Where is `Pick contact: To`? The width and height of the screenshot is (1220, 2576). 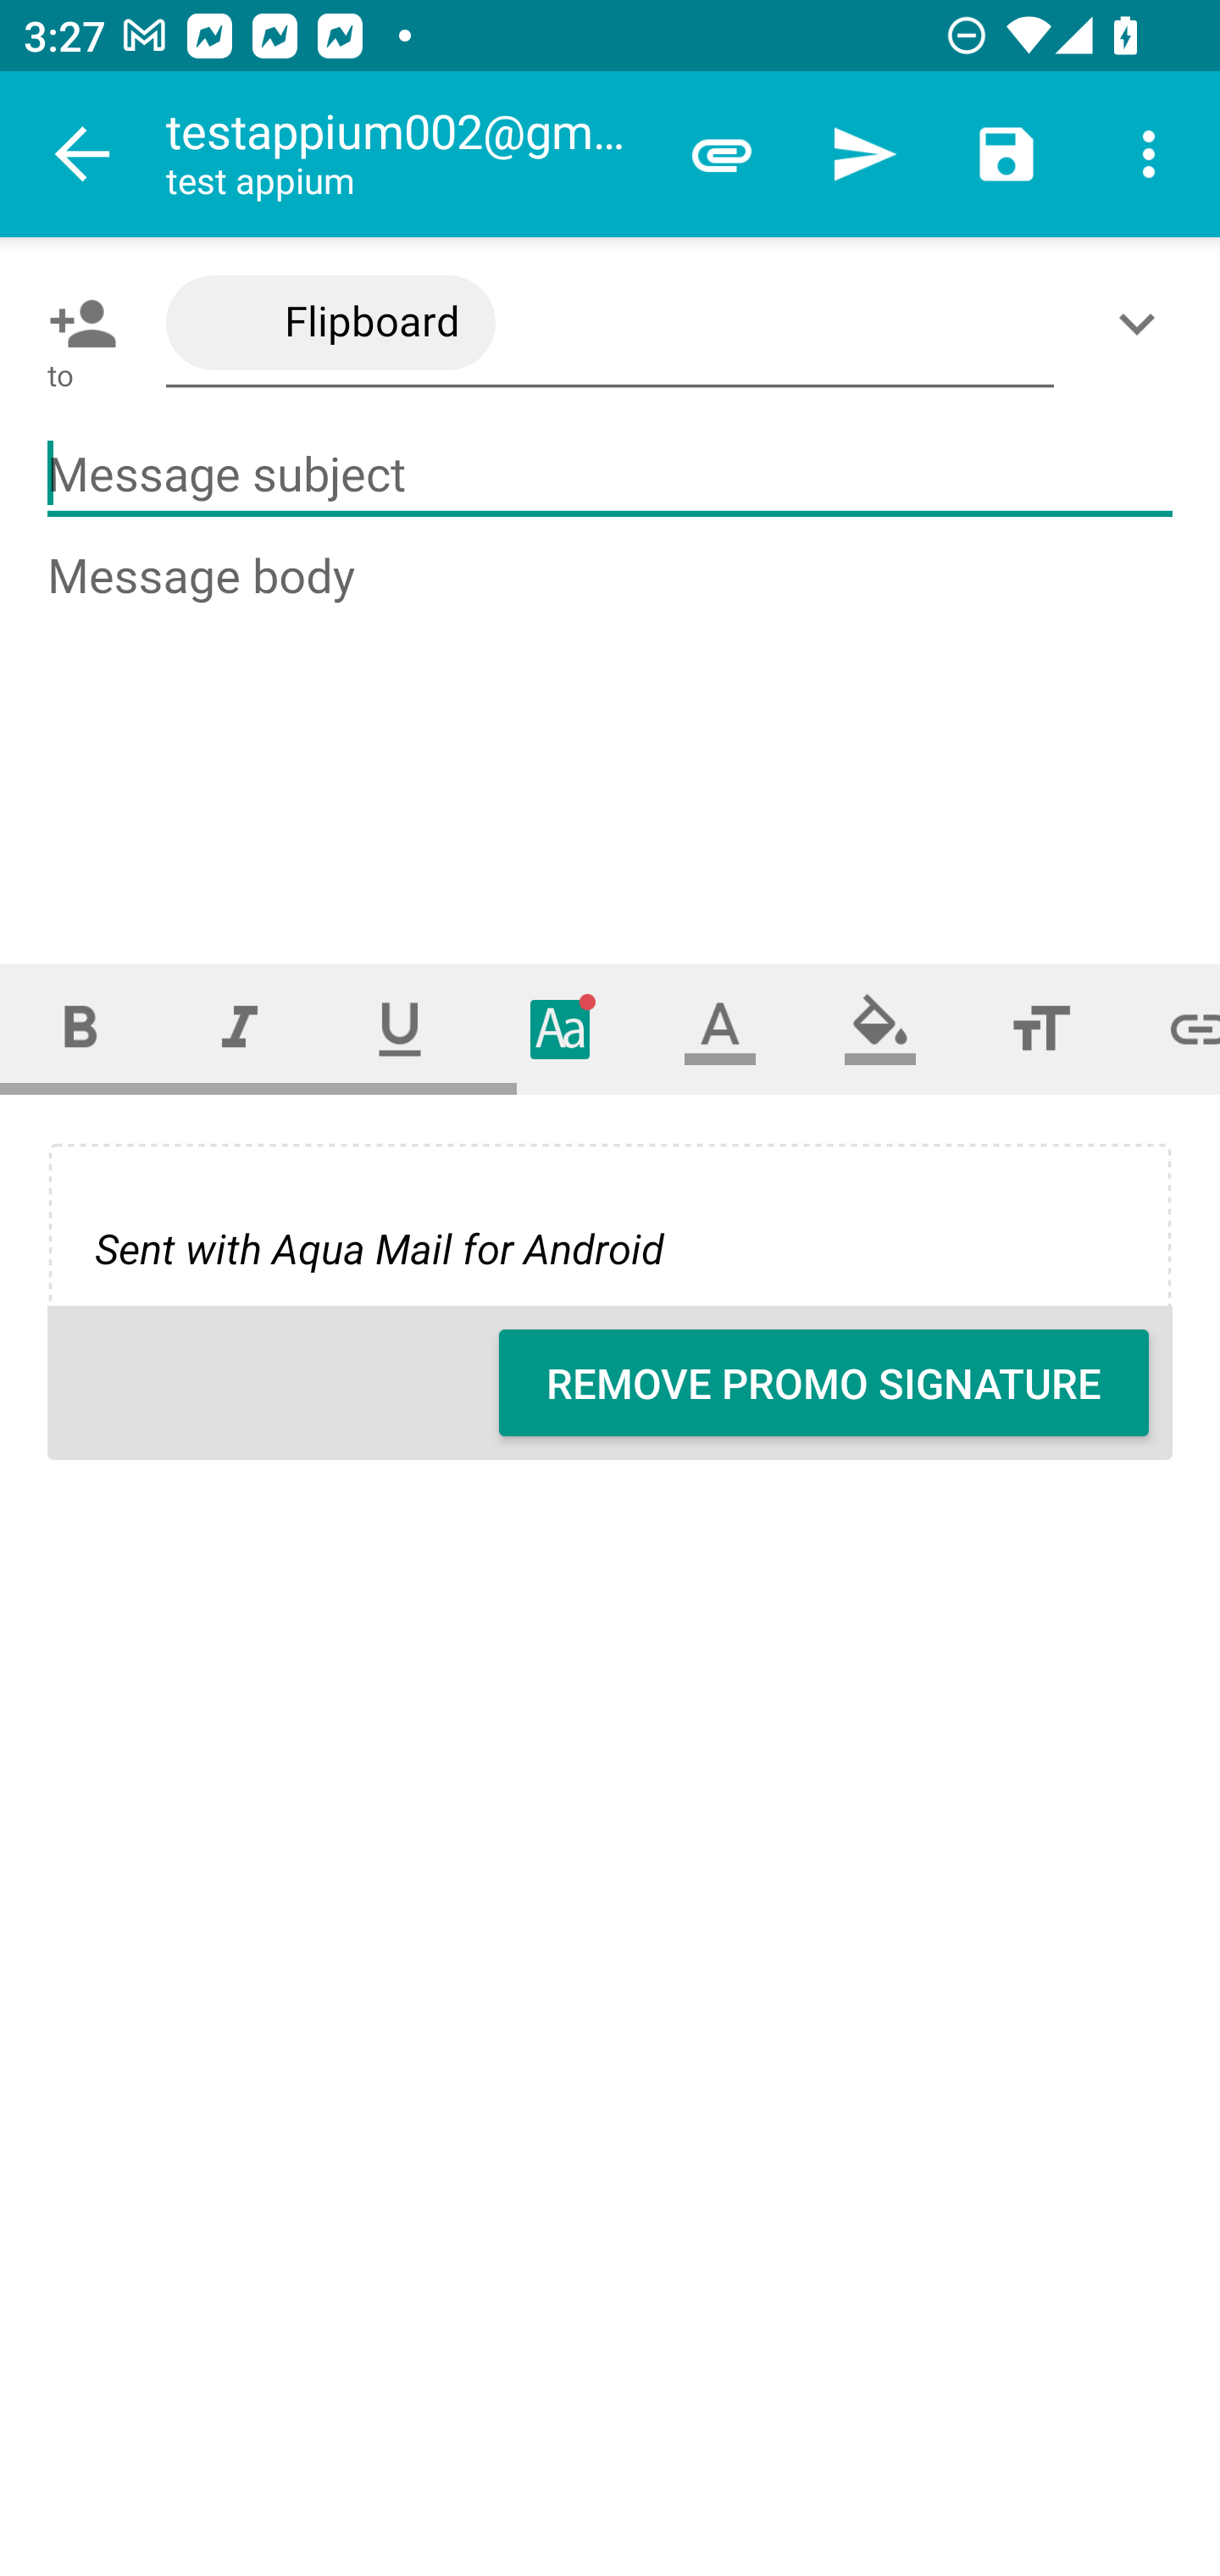
Pick contact: To is located at coordinates (76, 323).